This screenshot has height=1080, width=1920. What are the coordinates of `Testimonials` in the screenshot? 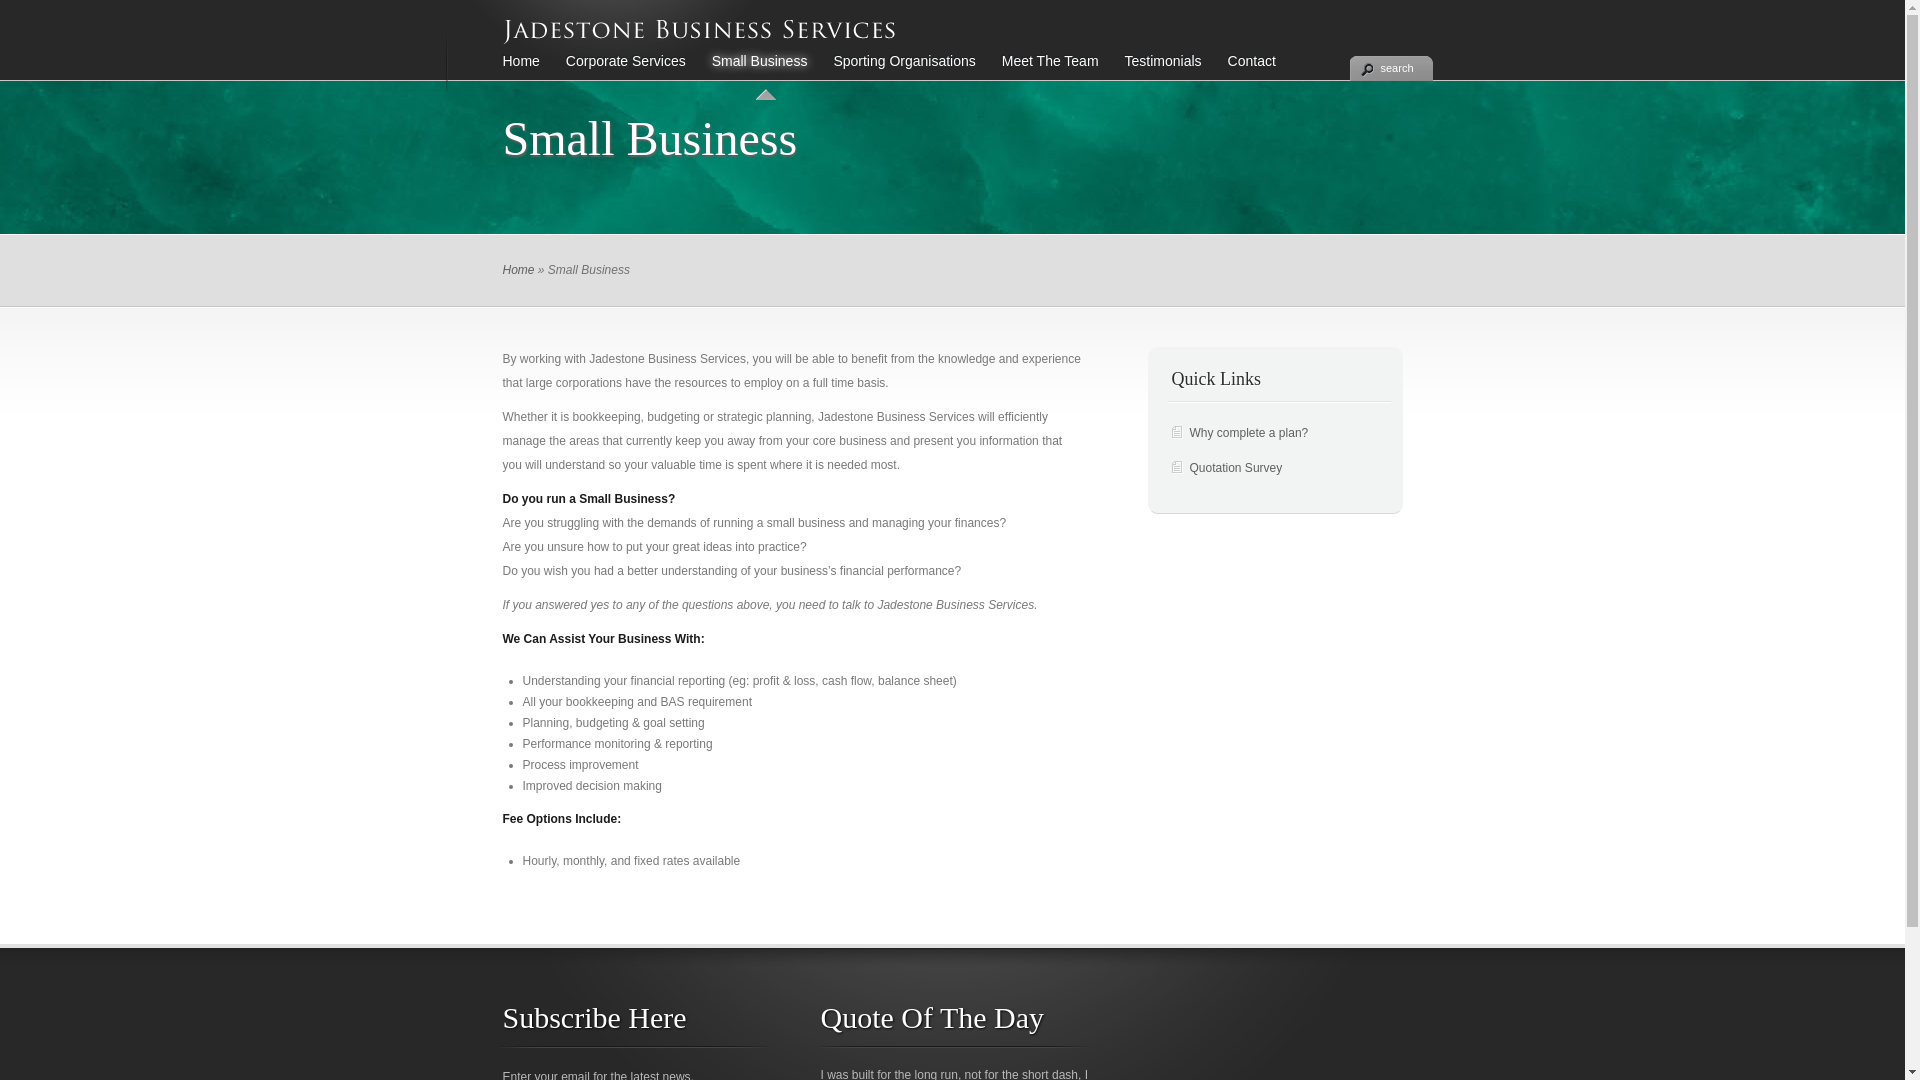 It's located at (1156, 72).